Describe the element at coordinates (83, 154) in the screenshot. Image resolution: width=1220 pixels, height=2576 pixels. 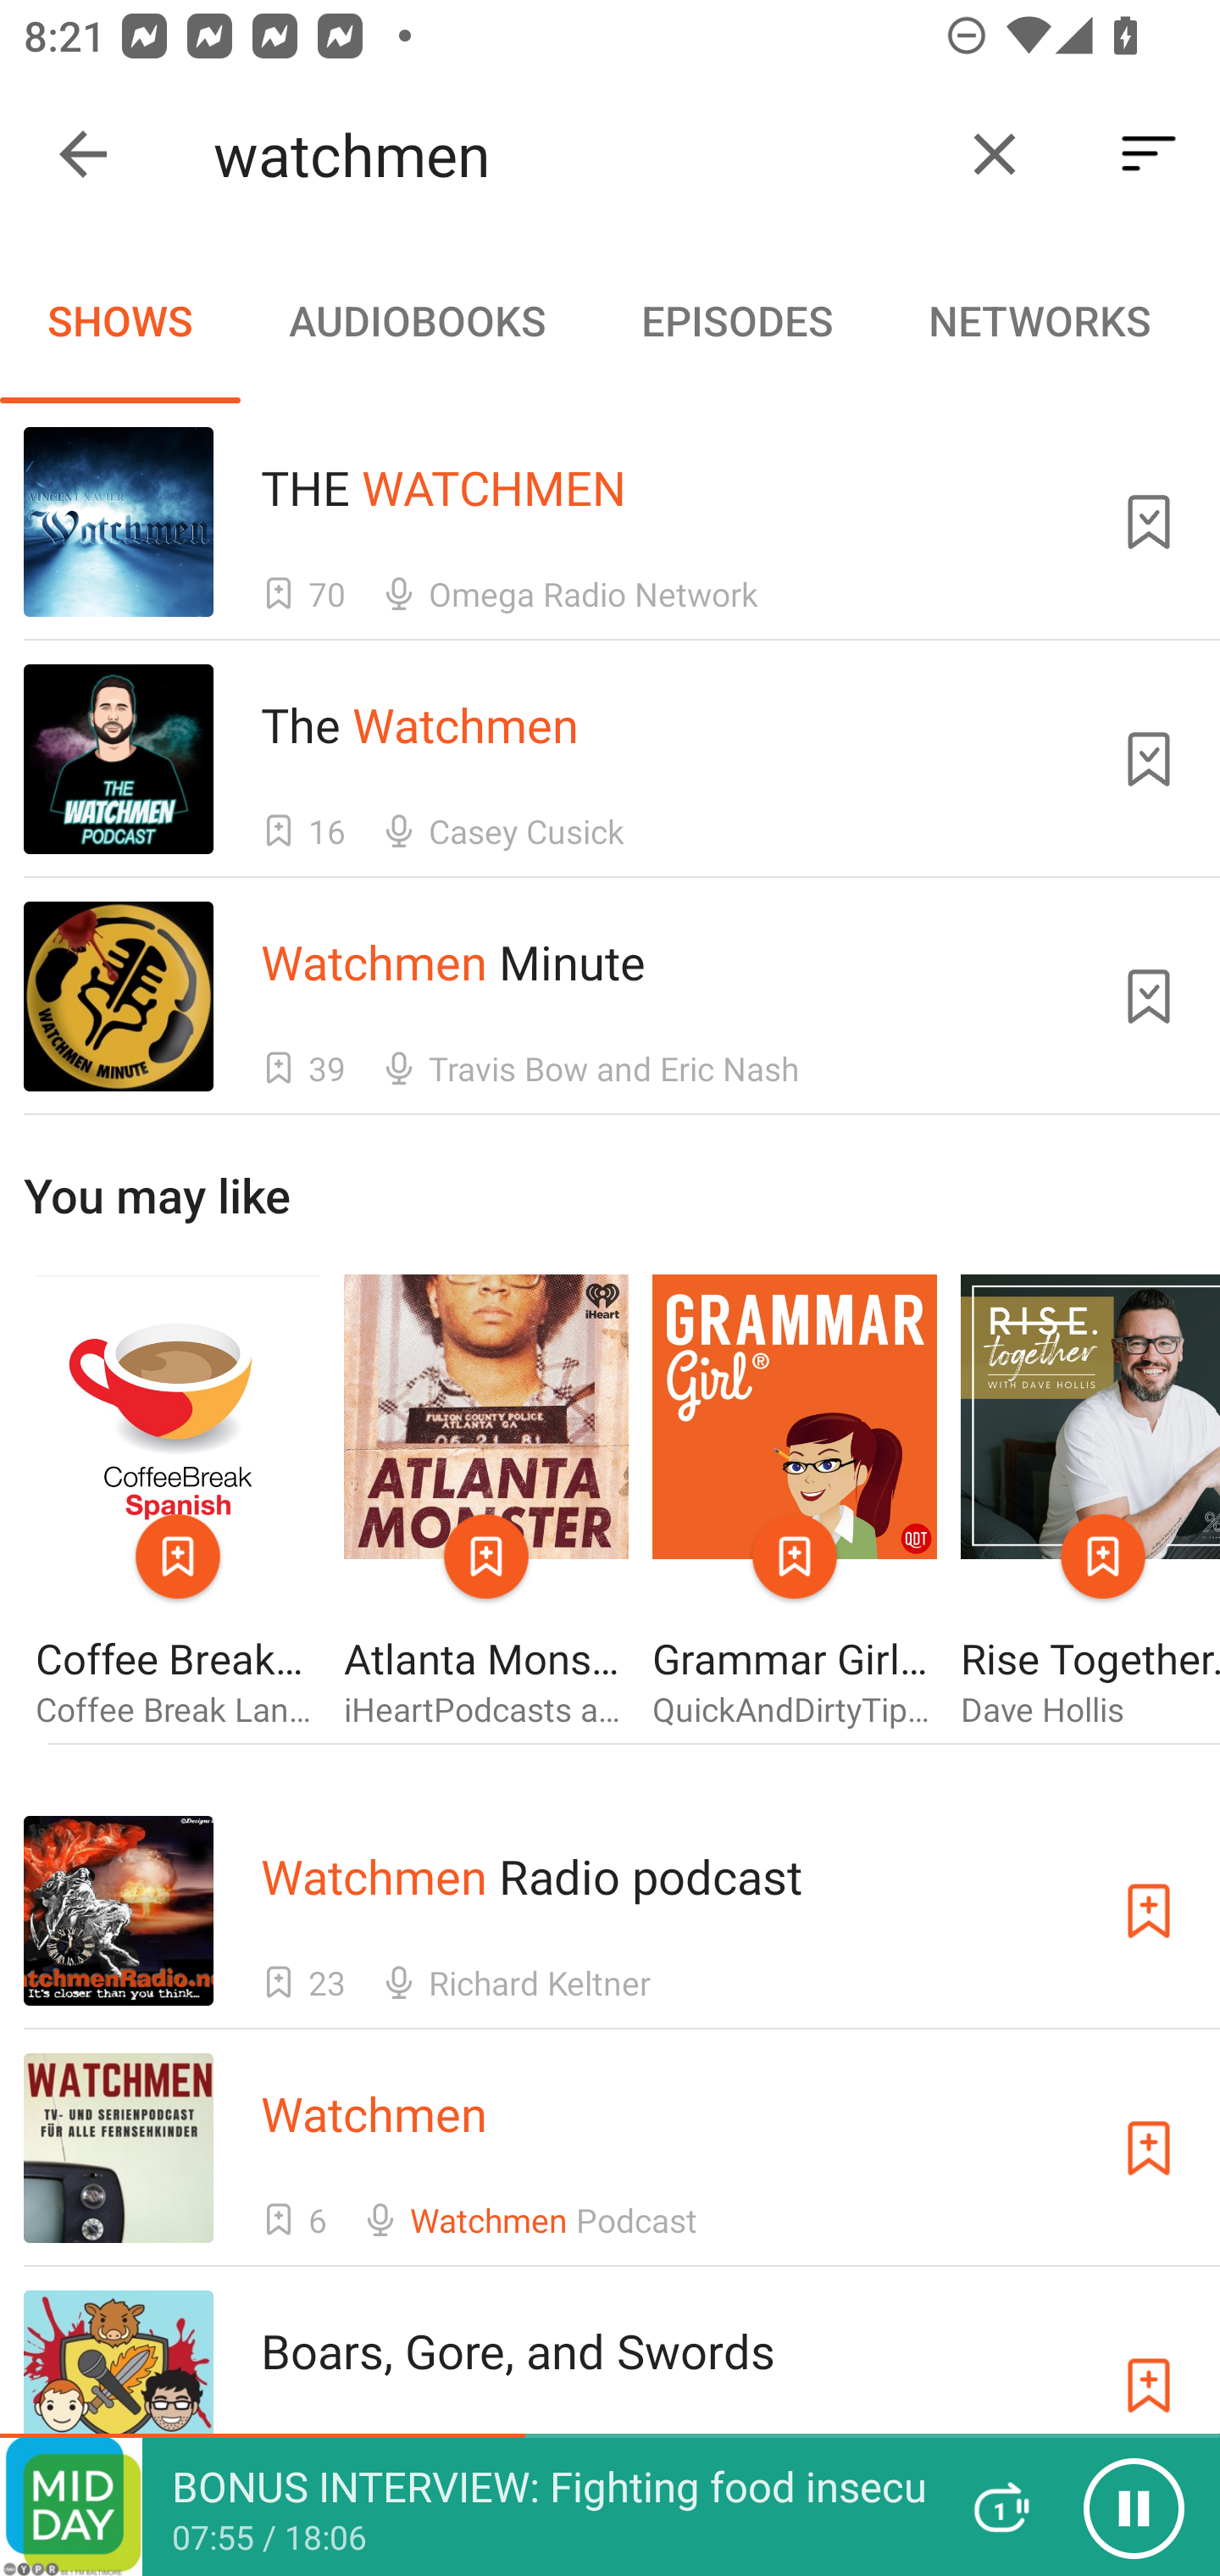
I see `Collapse` at that location.